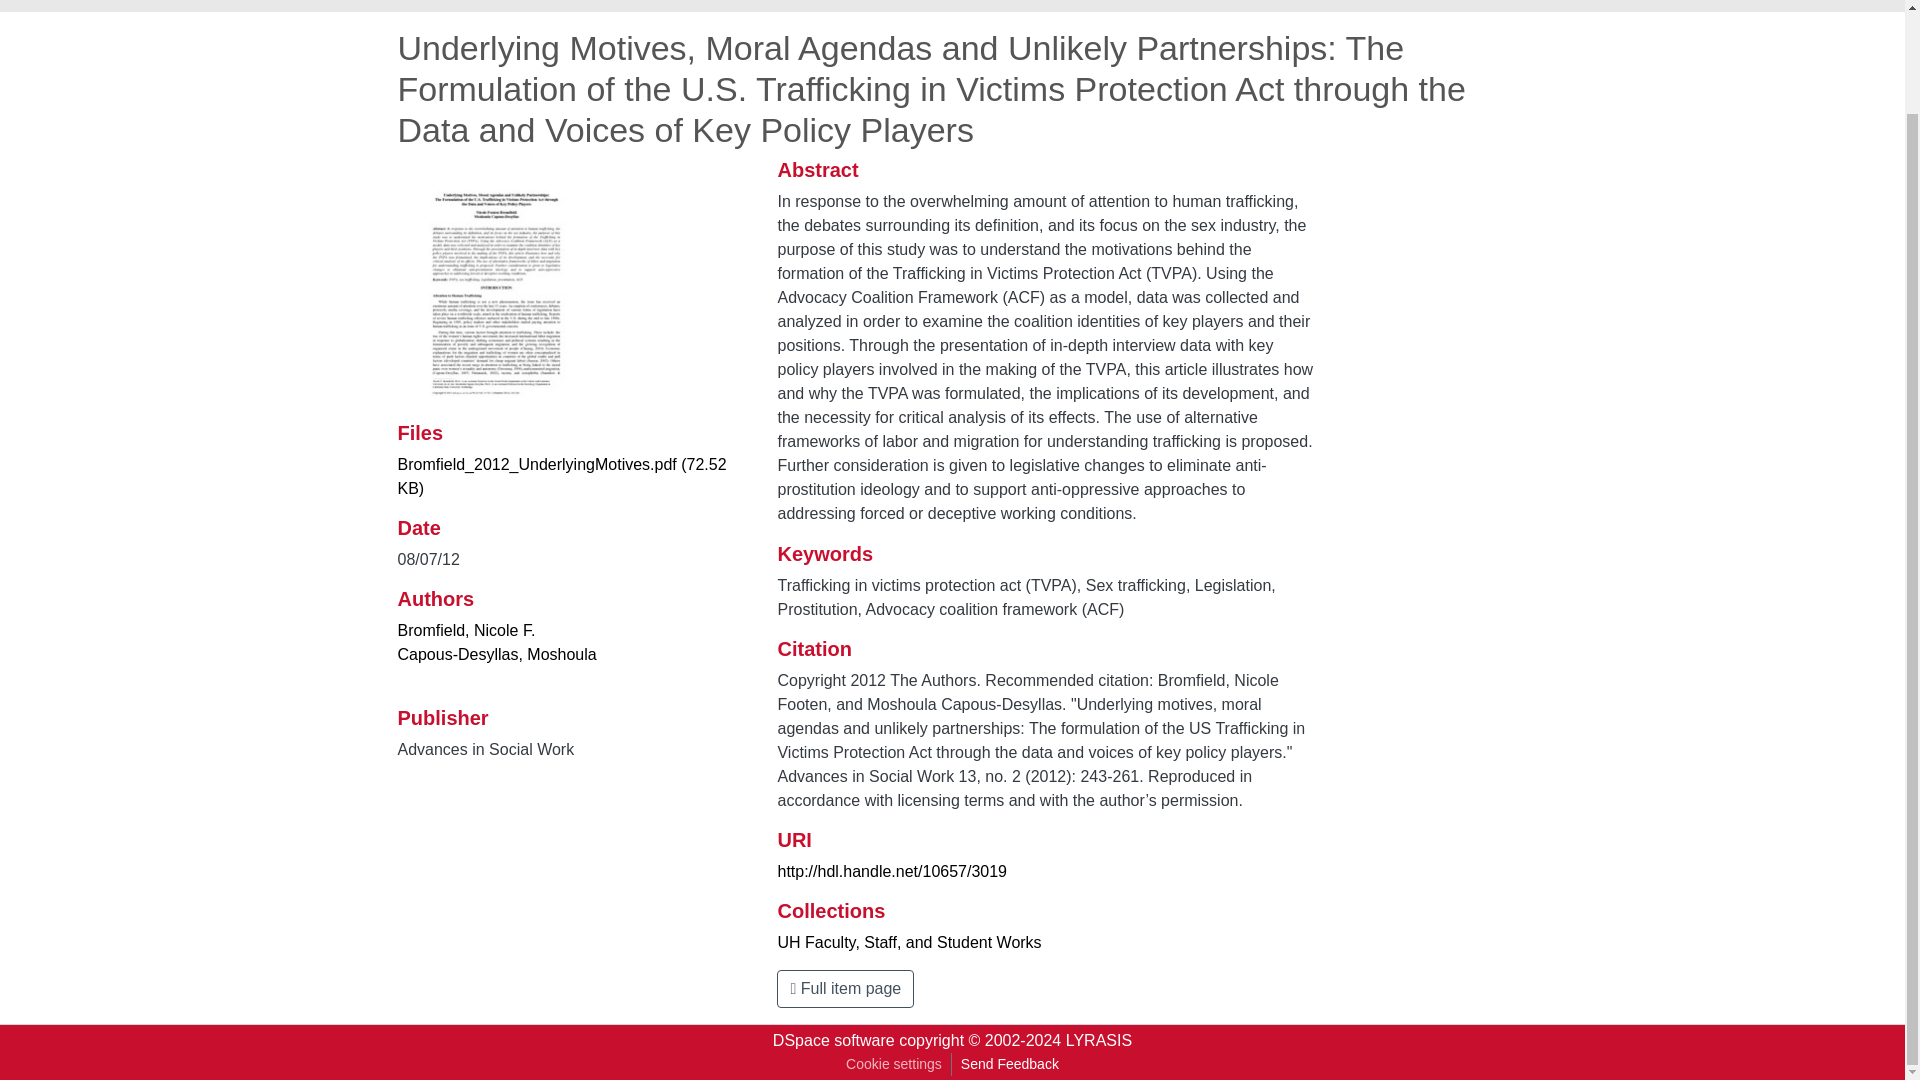 Image resolution: width=1920 pixels, height=1080 pixels. What do you see at coordinates (562, 2) in the screenshot?
I see `UH Faculty, Staff, and Student Works` at bounding box center [562, 2].